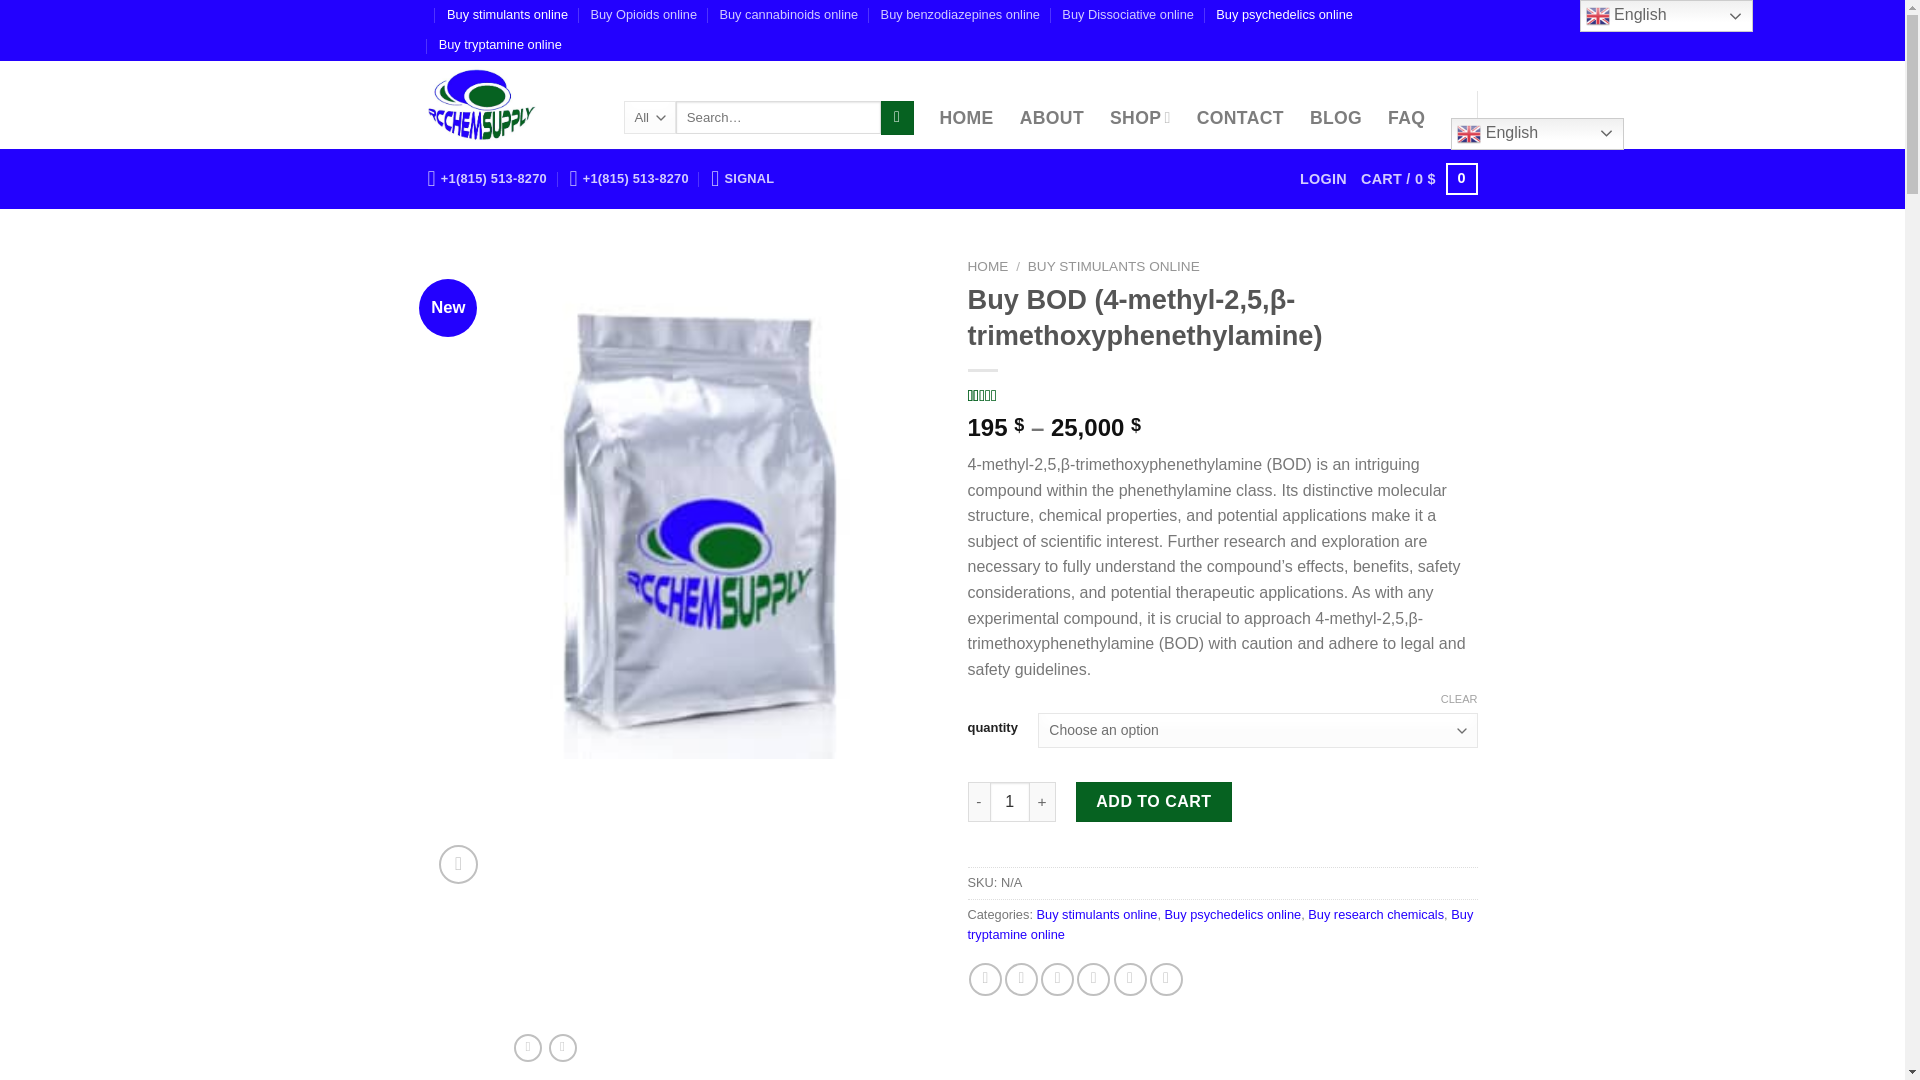 This screenshot has height=1080, width=1920. What do you see at coordinates (508, 15) in the screenshot?
I see `Buy stimulants online` at bounding box center [508, 15].